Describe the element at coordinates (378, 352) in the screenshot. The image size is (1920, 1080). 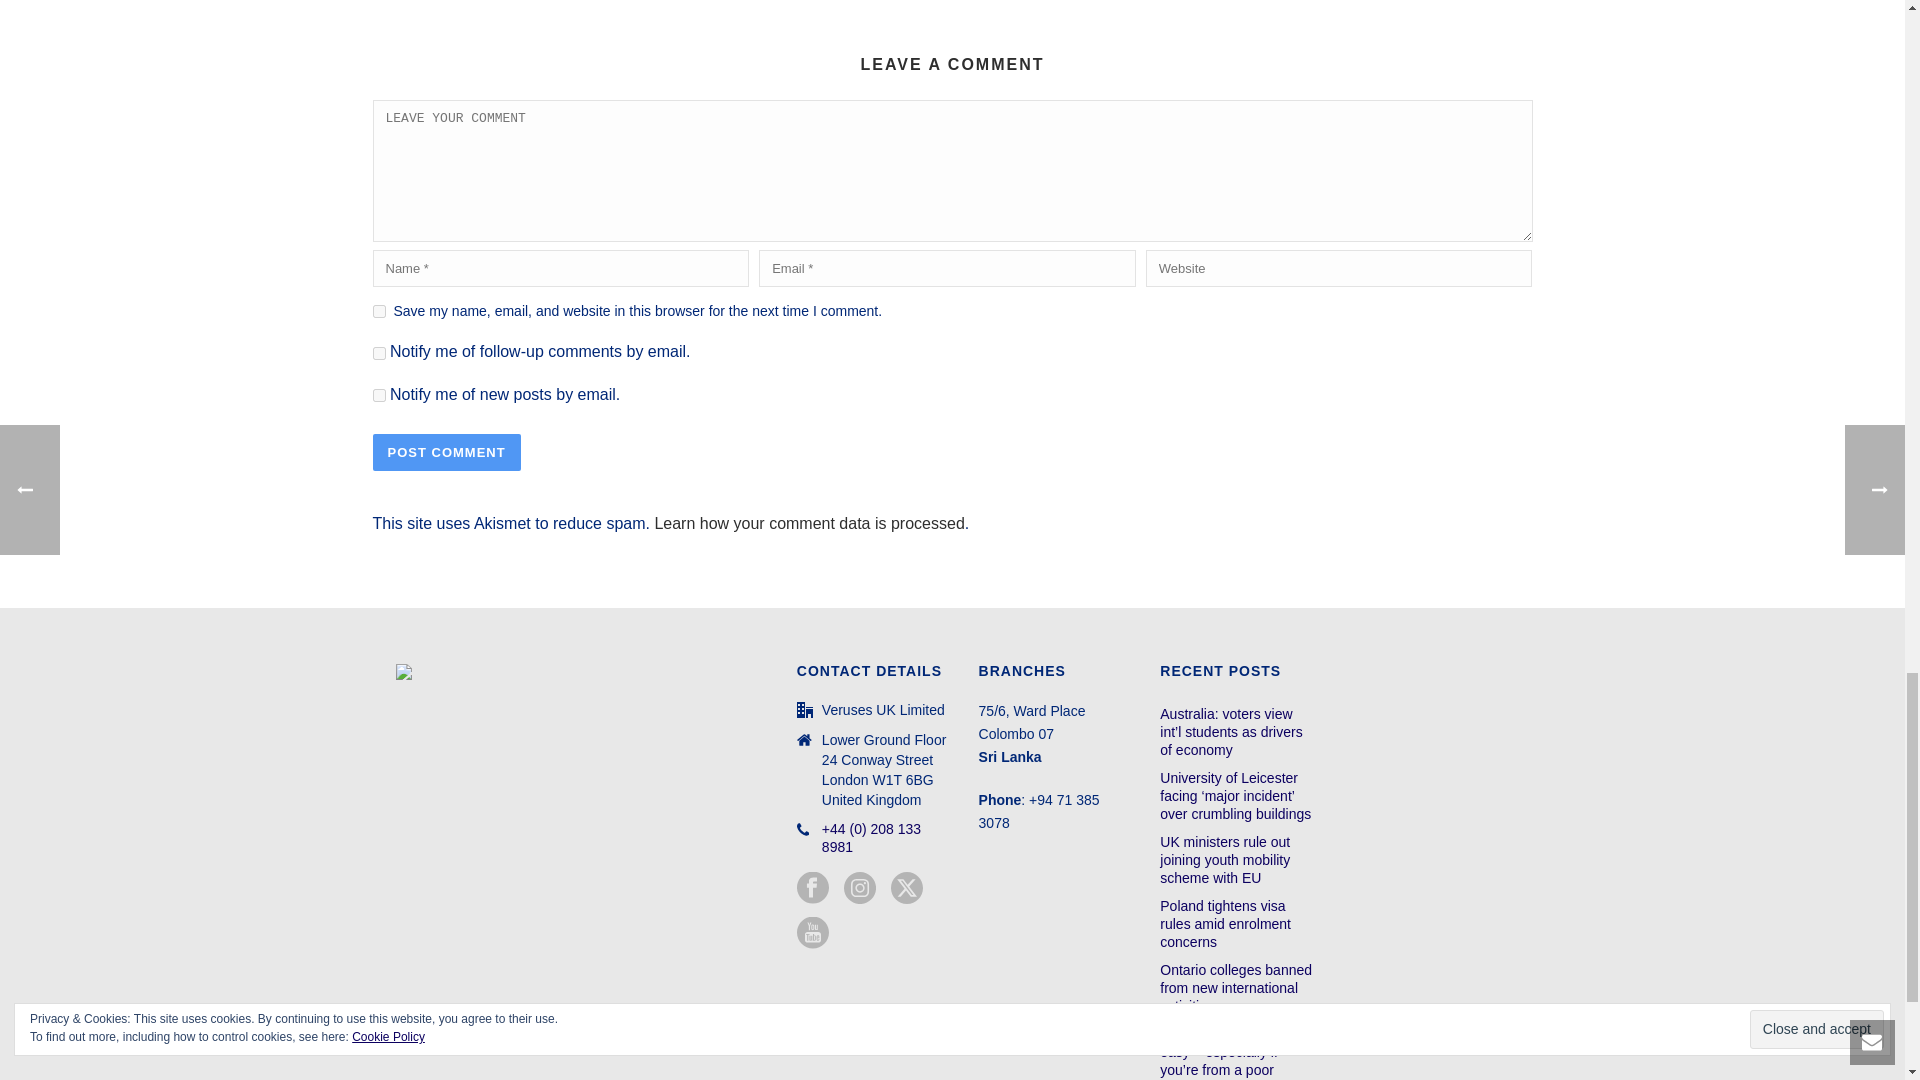
I see `subscribe` at that location.